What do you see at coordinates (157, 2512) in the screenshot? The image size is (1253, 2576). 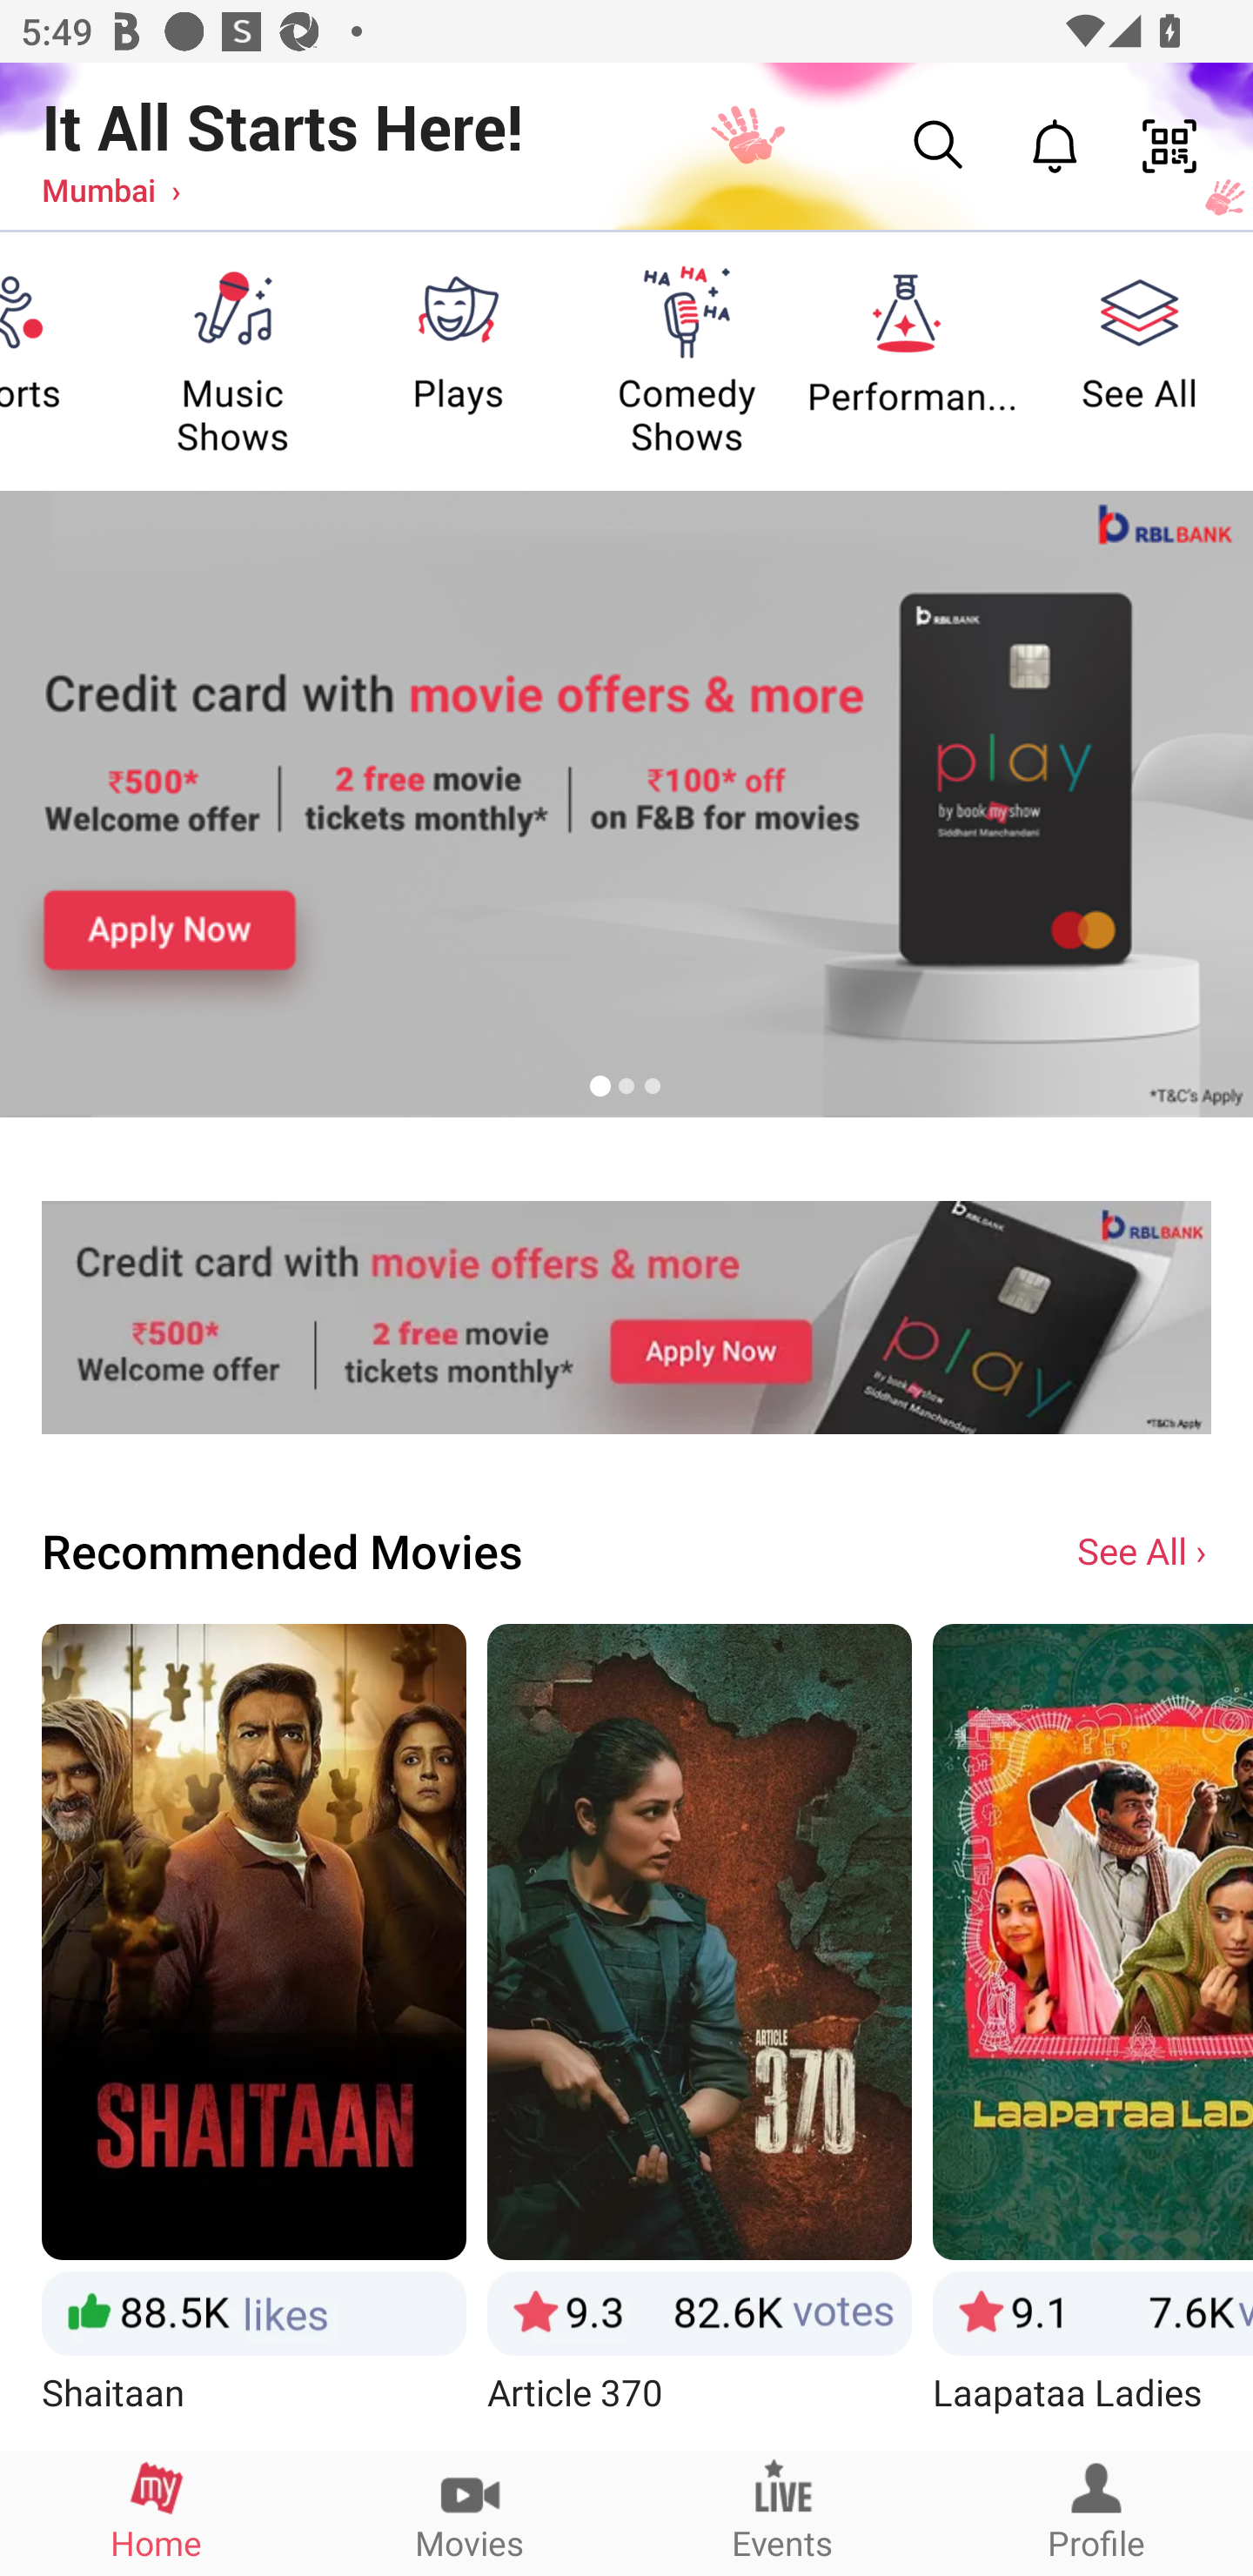 I see `Home` at bounding box center [157, 2512].